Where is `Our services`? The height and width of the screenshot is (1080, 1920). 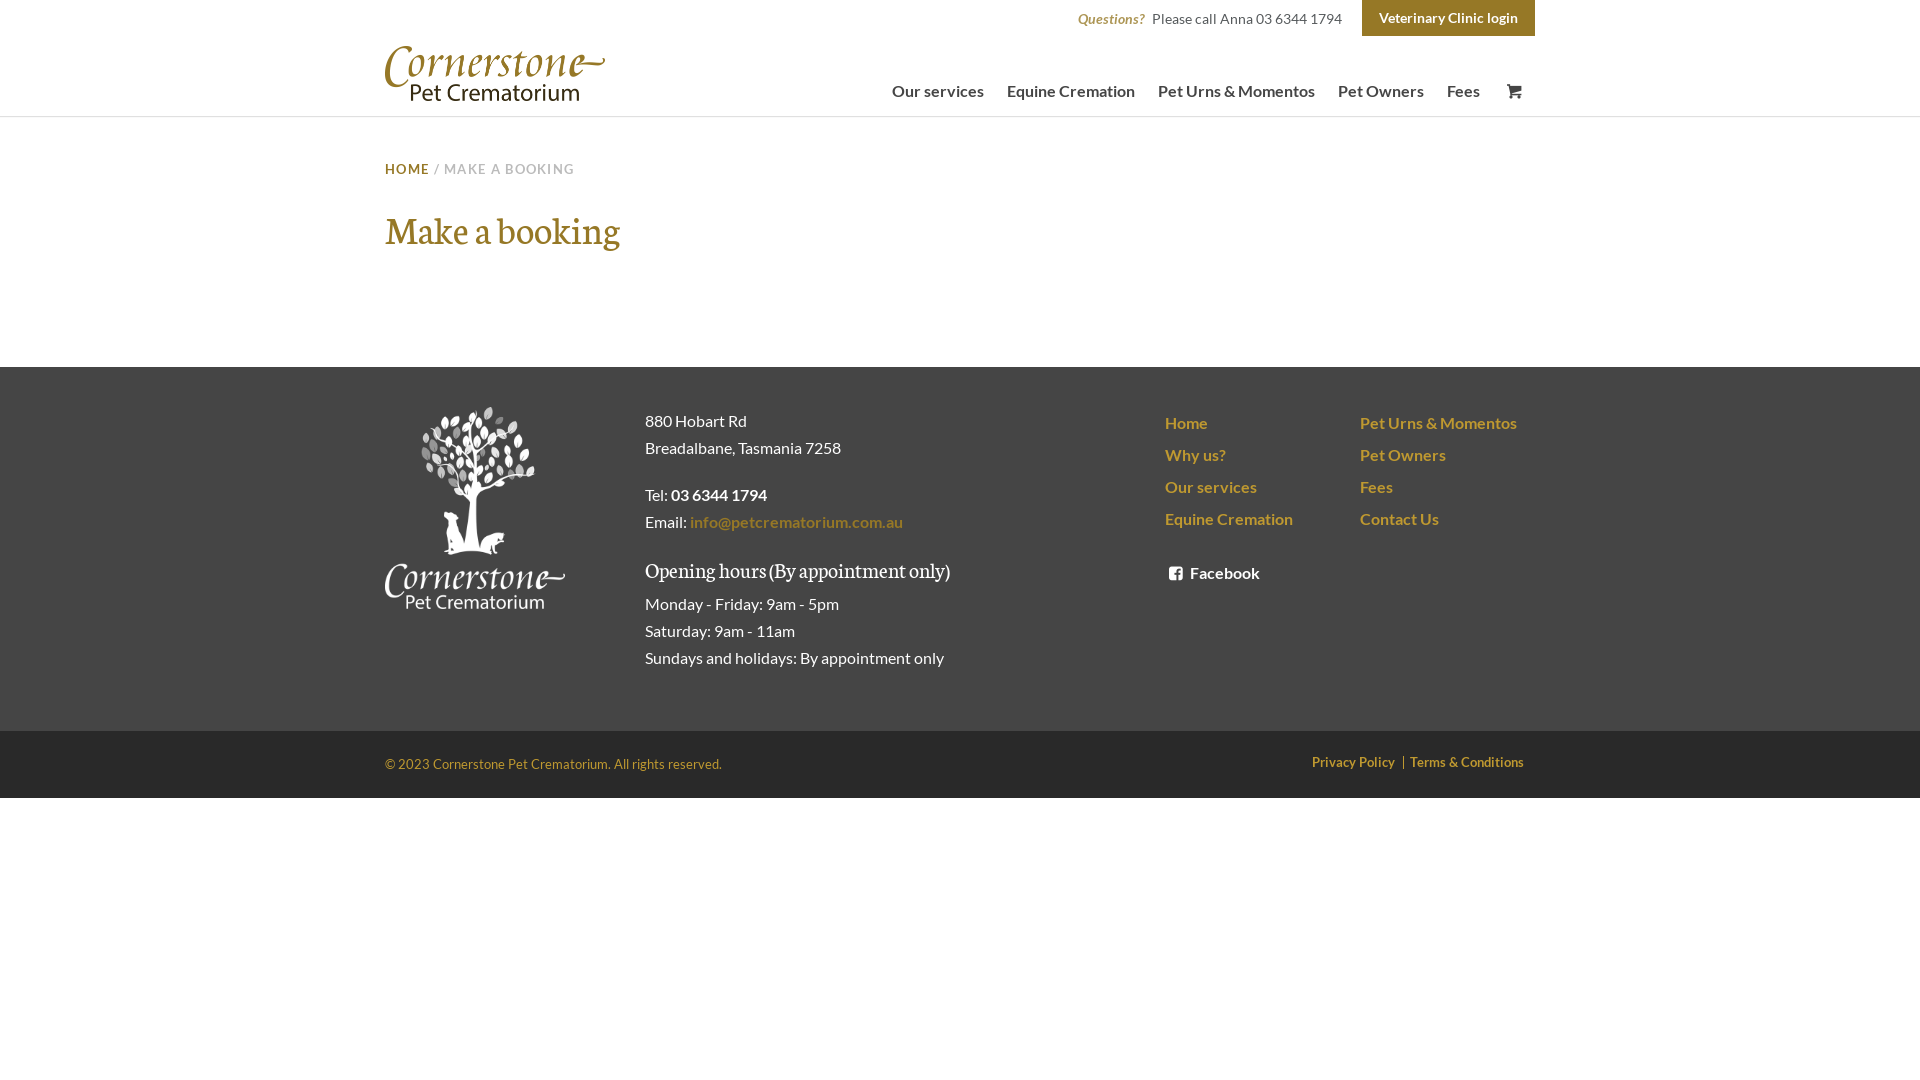
Our services is located at coordinates (1252, 487).